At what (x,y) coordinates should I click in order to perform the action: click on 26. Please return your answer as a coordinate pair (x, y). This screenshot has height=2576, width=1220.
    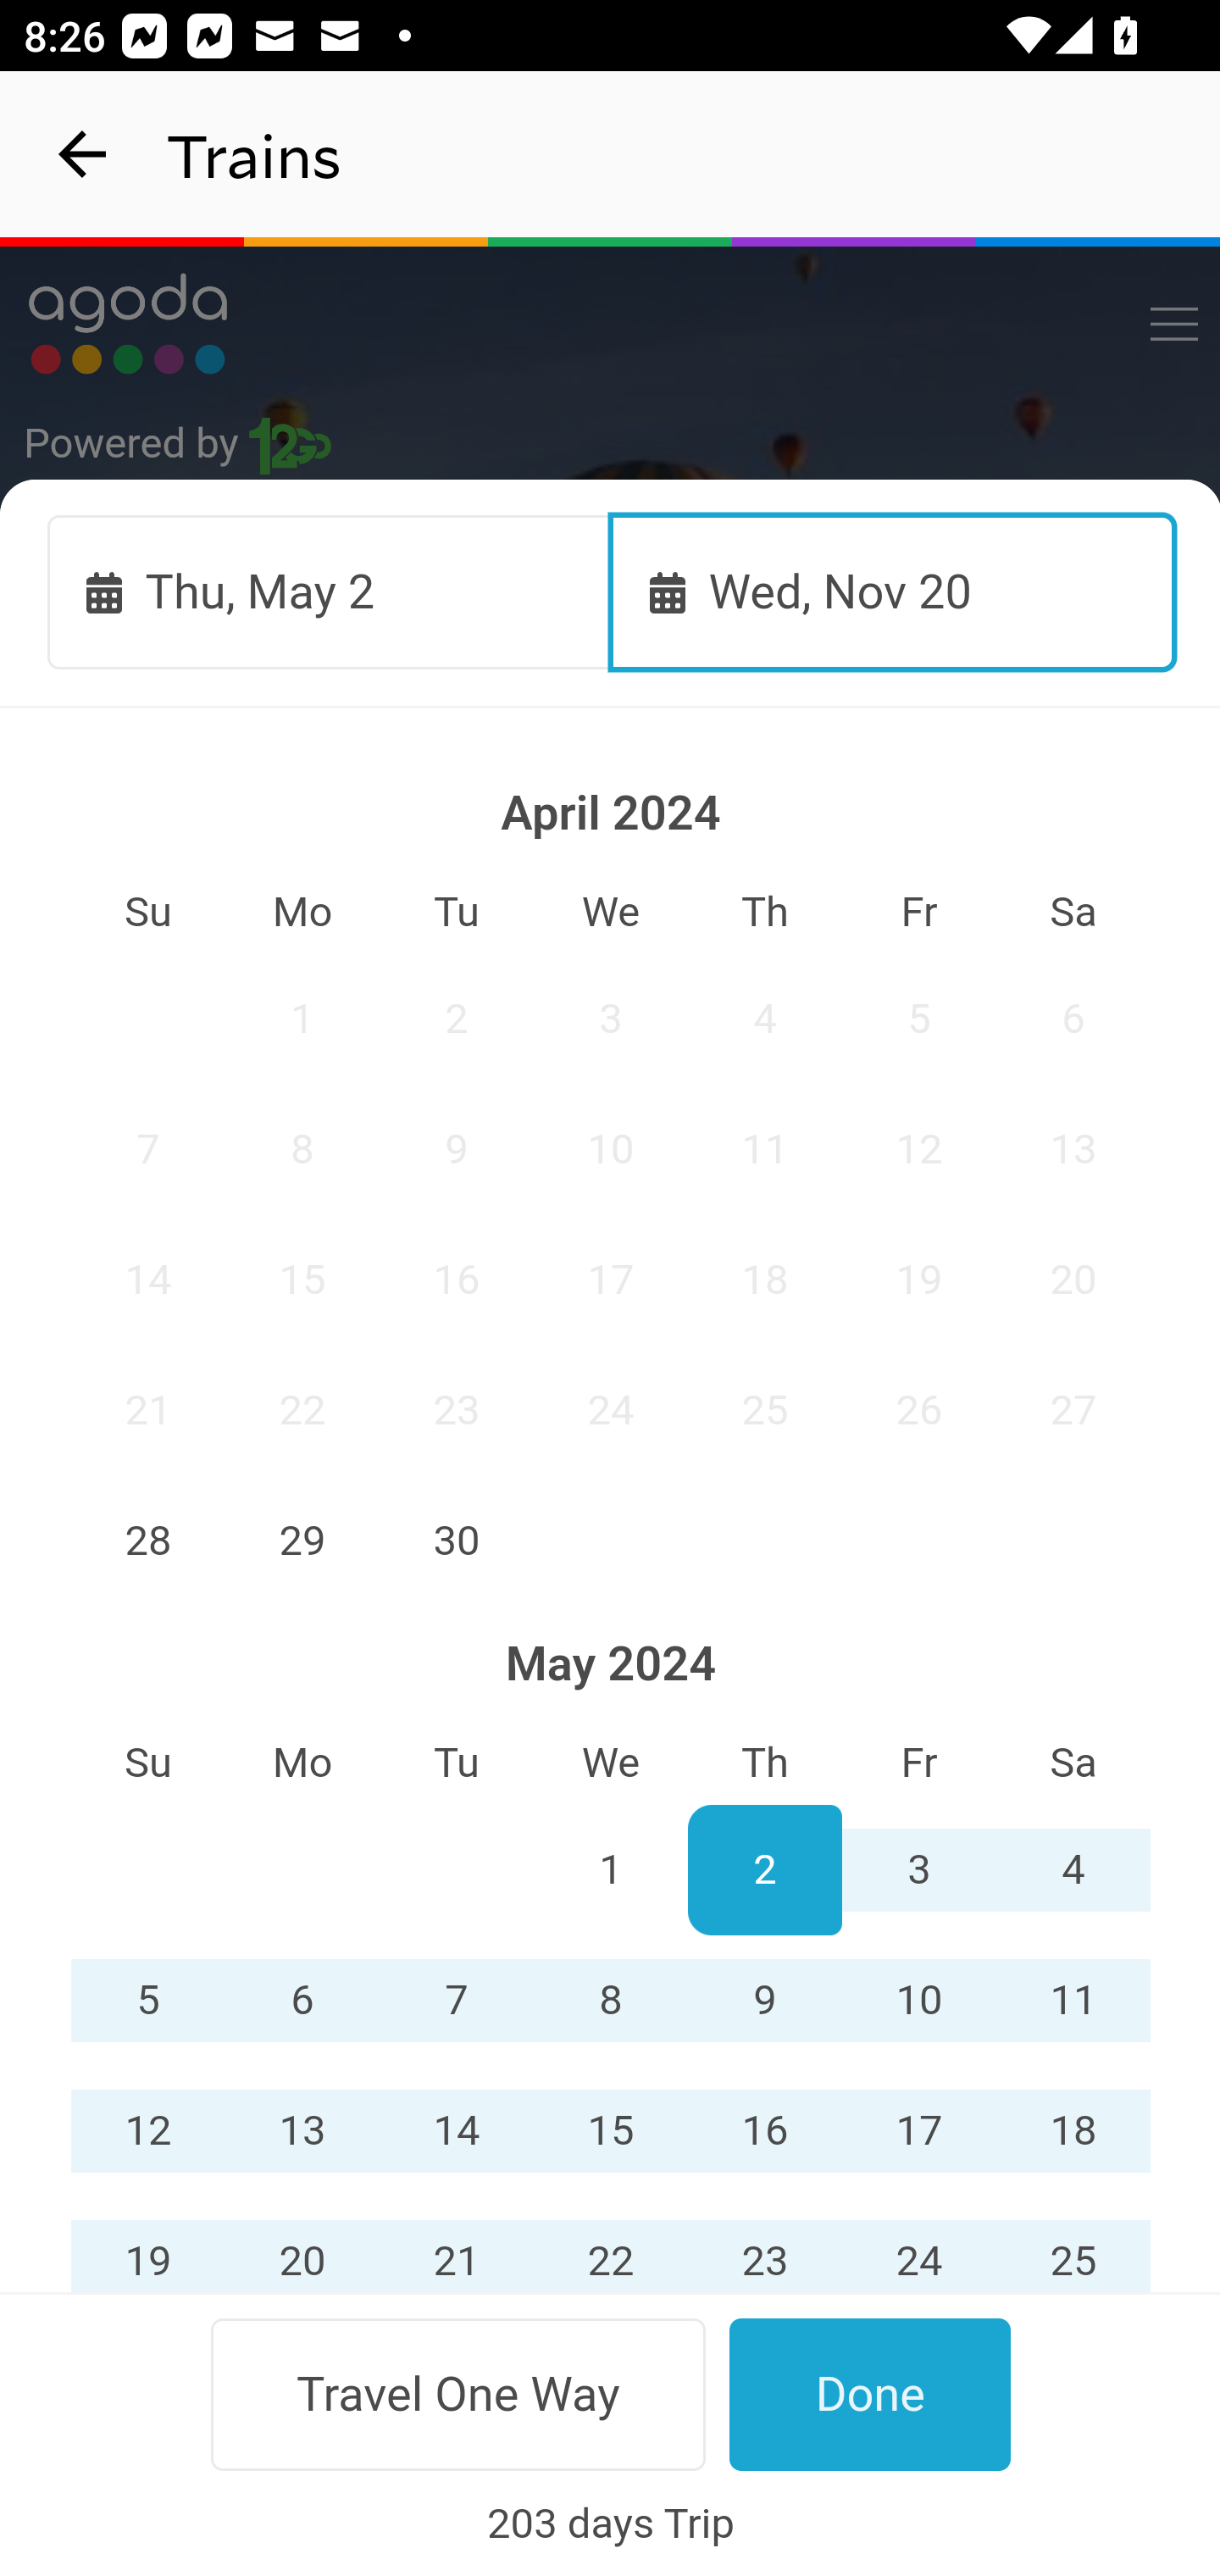
    Looking at the image, I should click on (147, 2393).